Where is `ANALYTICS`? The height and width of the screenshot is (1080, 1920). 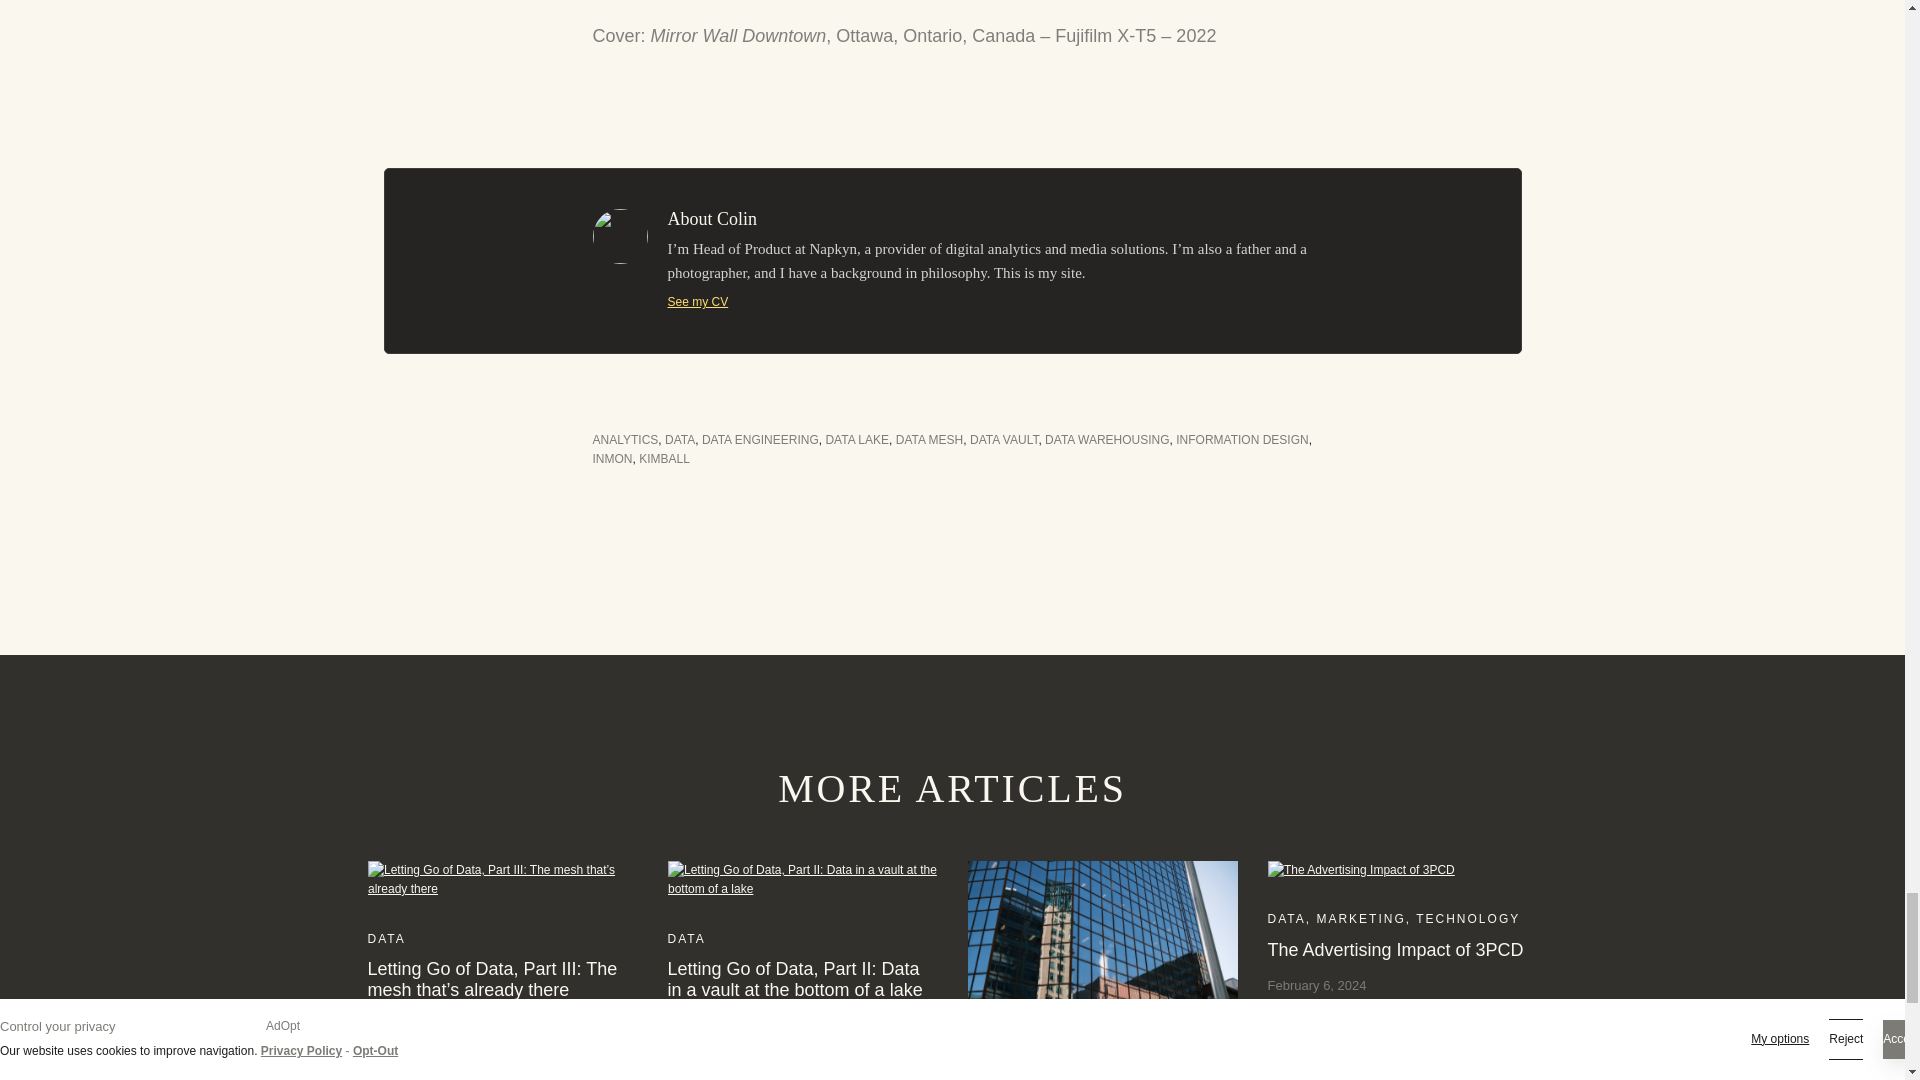
ANALYTICS is located at coordinates (624, 440).